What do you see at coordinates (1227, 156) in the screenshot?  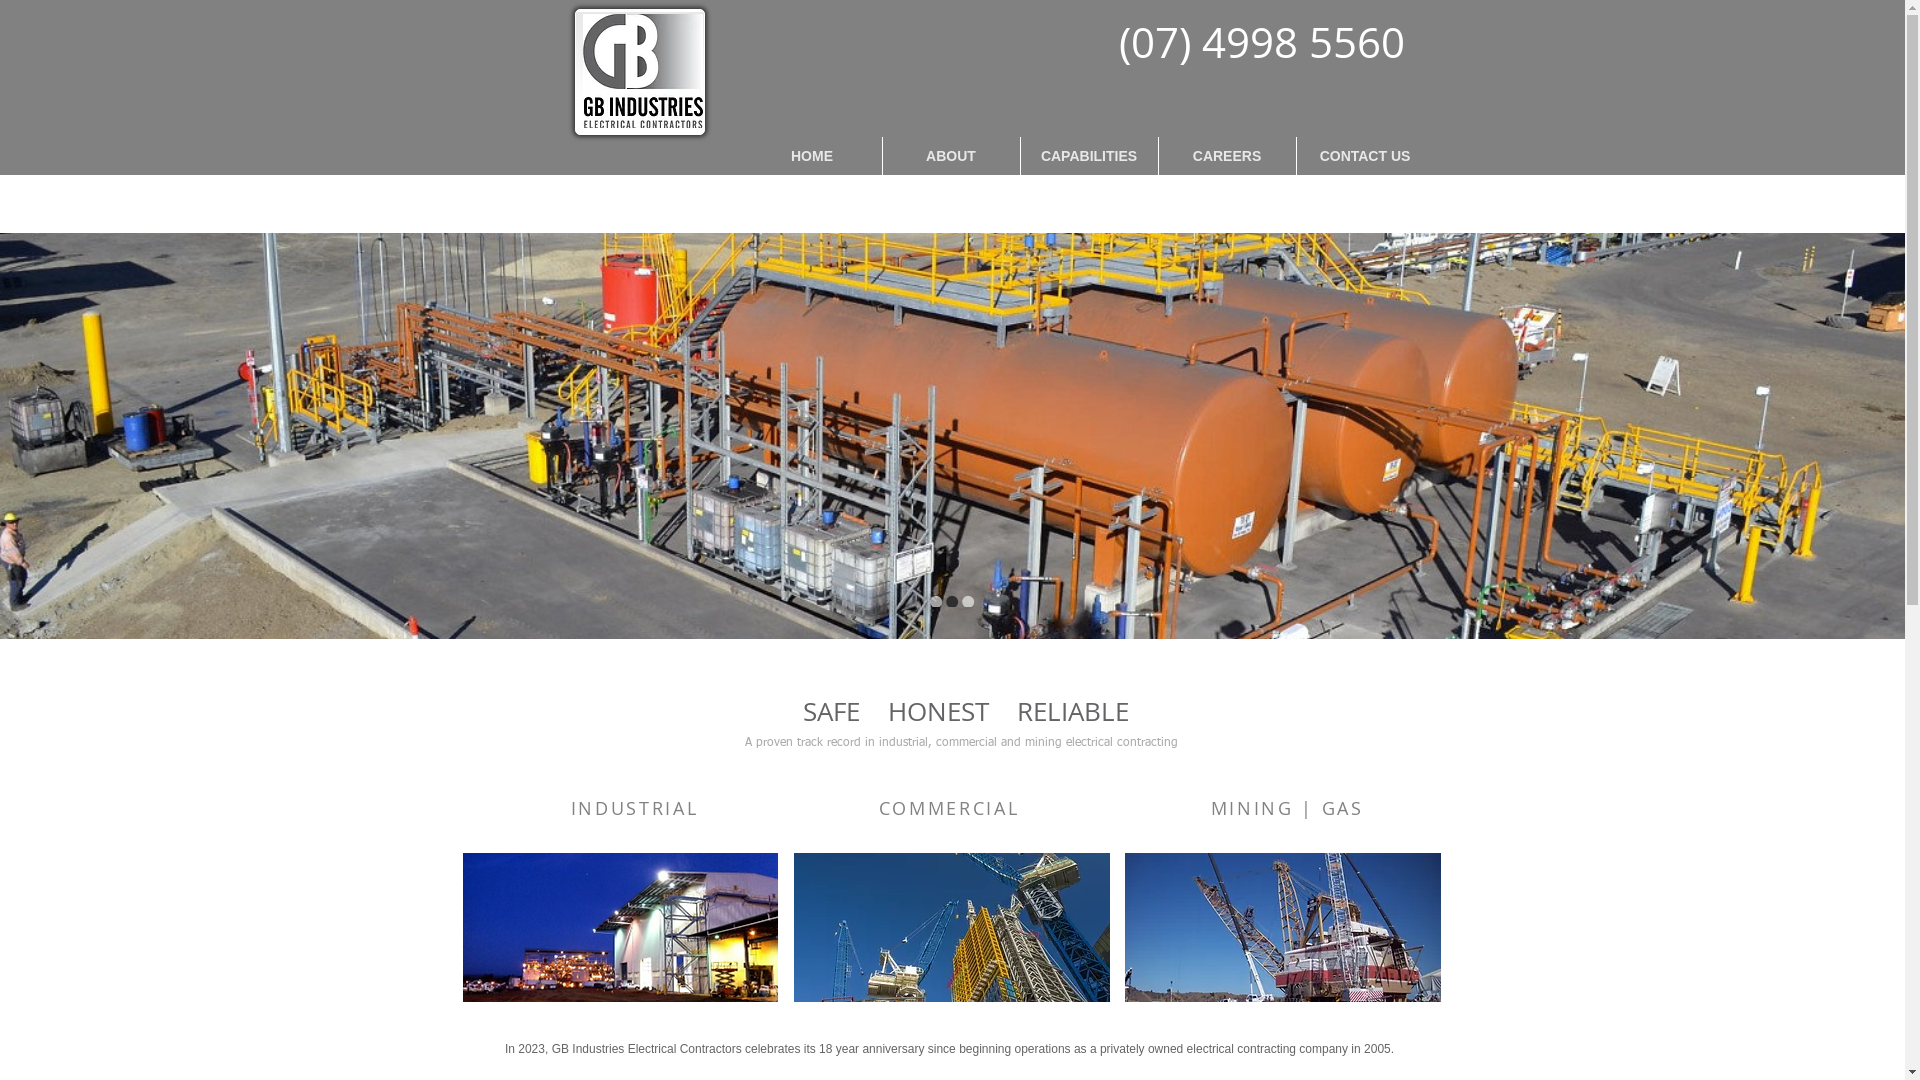 I see `CAREERS` at bounding box center [1227, 156].